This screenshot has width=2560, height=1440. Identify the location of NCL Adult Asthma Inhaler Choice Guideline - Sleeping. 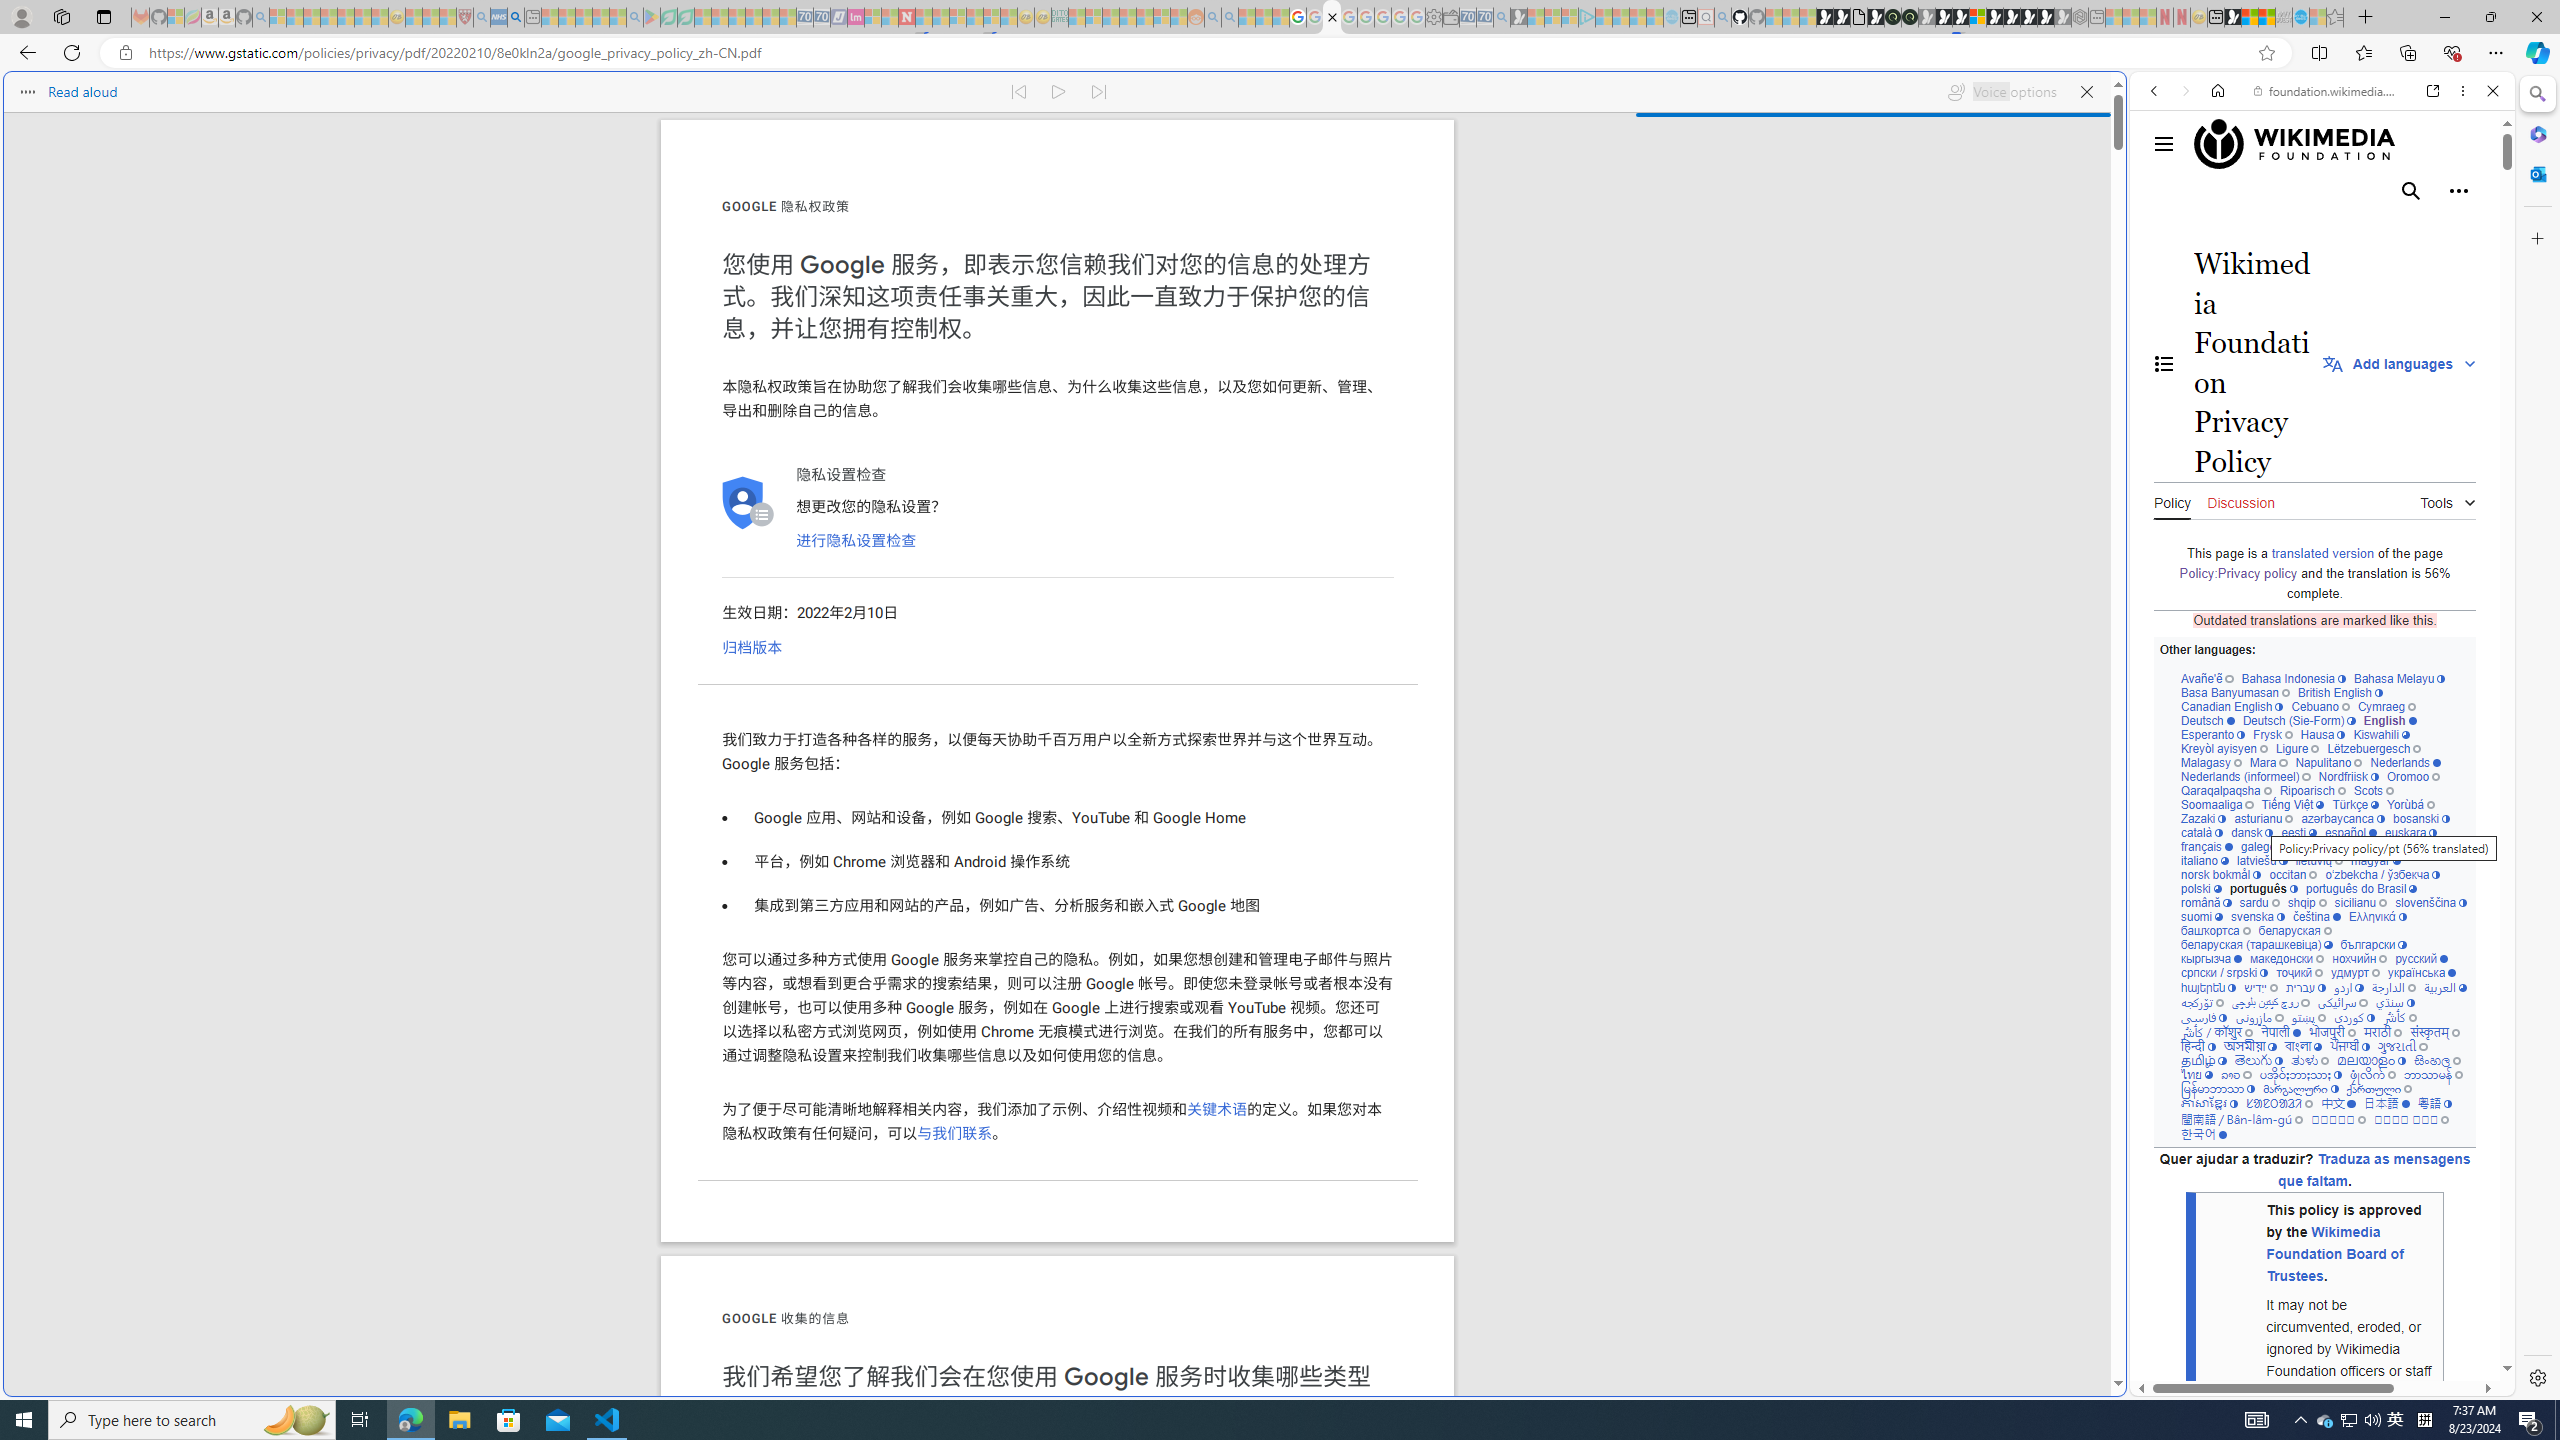
(499, 17).